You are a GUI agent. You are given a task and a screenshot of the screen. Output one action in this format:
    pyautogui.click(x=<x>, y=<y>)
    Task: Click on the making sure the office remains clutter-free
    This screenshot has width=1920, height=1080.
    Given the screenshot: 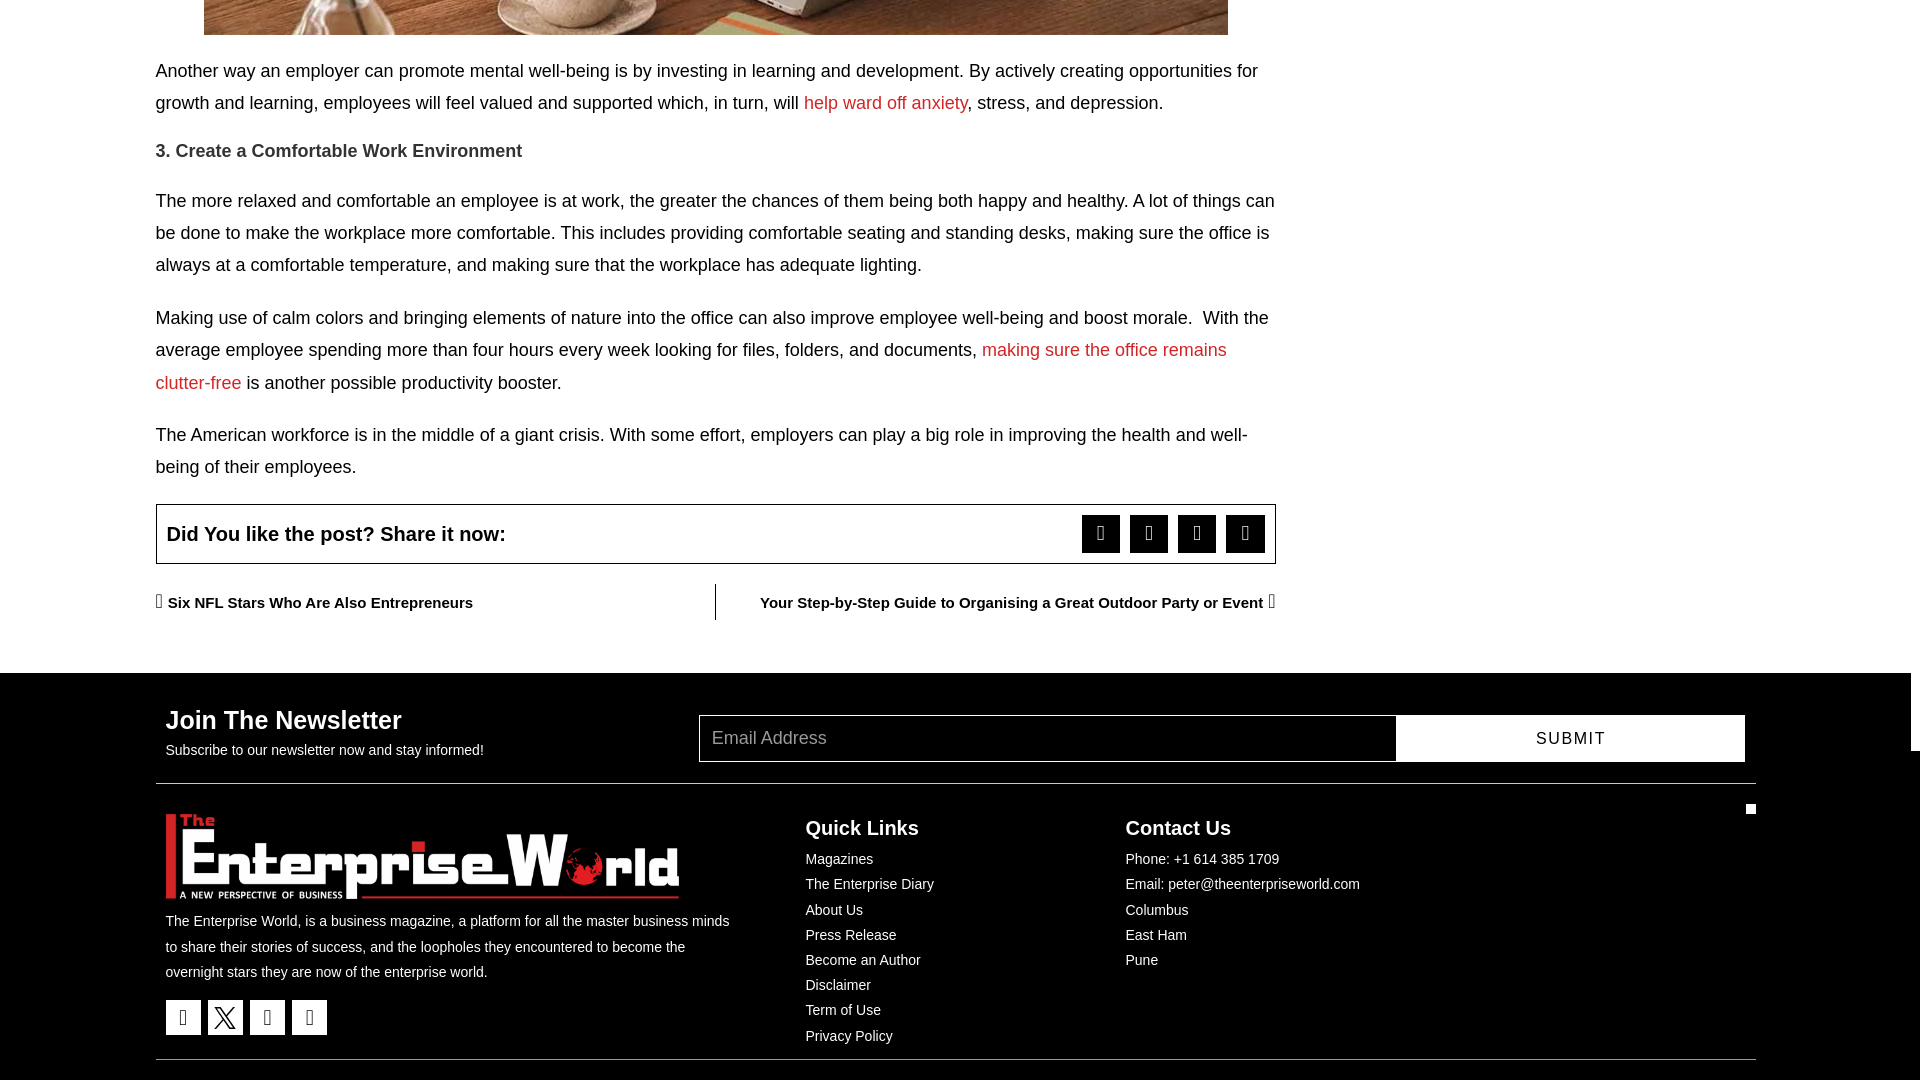 What is the action you would take?
    pyautogui.click(x=690, y=366)
    